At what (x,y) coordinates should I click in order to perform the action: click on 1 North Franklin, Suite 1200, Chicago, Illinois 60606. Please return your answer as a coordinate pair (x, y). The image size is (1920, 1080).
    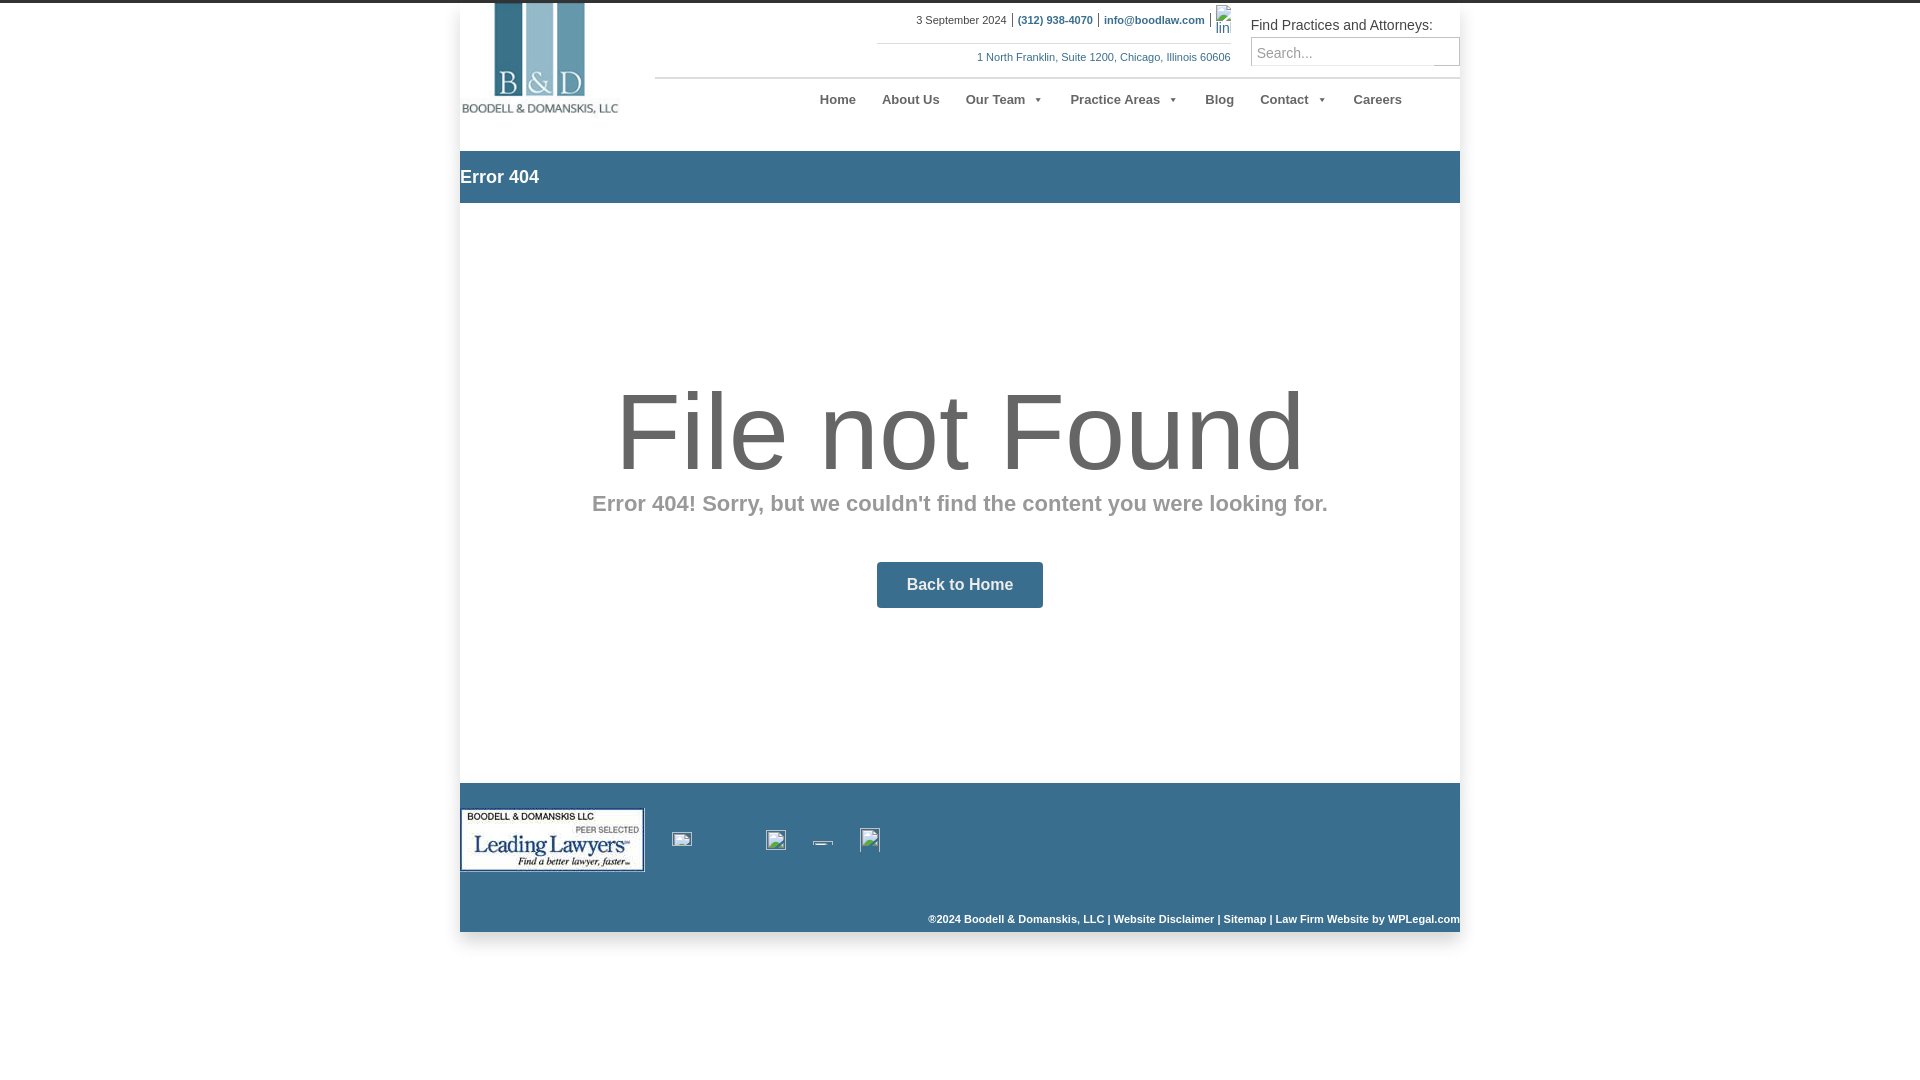
    Looking at the image, I should click on (1104, 56).